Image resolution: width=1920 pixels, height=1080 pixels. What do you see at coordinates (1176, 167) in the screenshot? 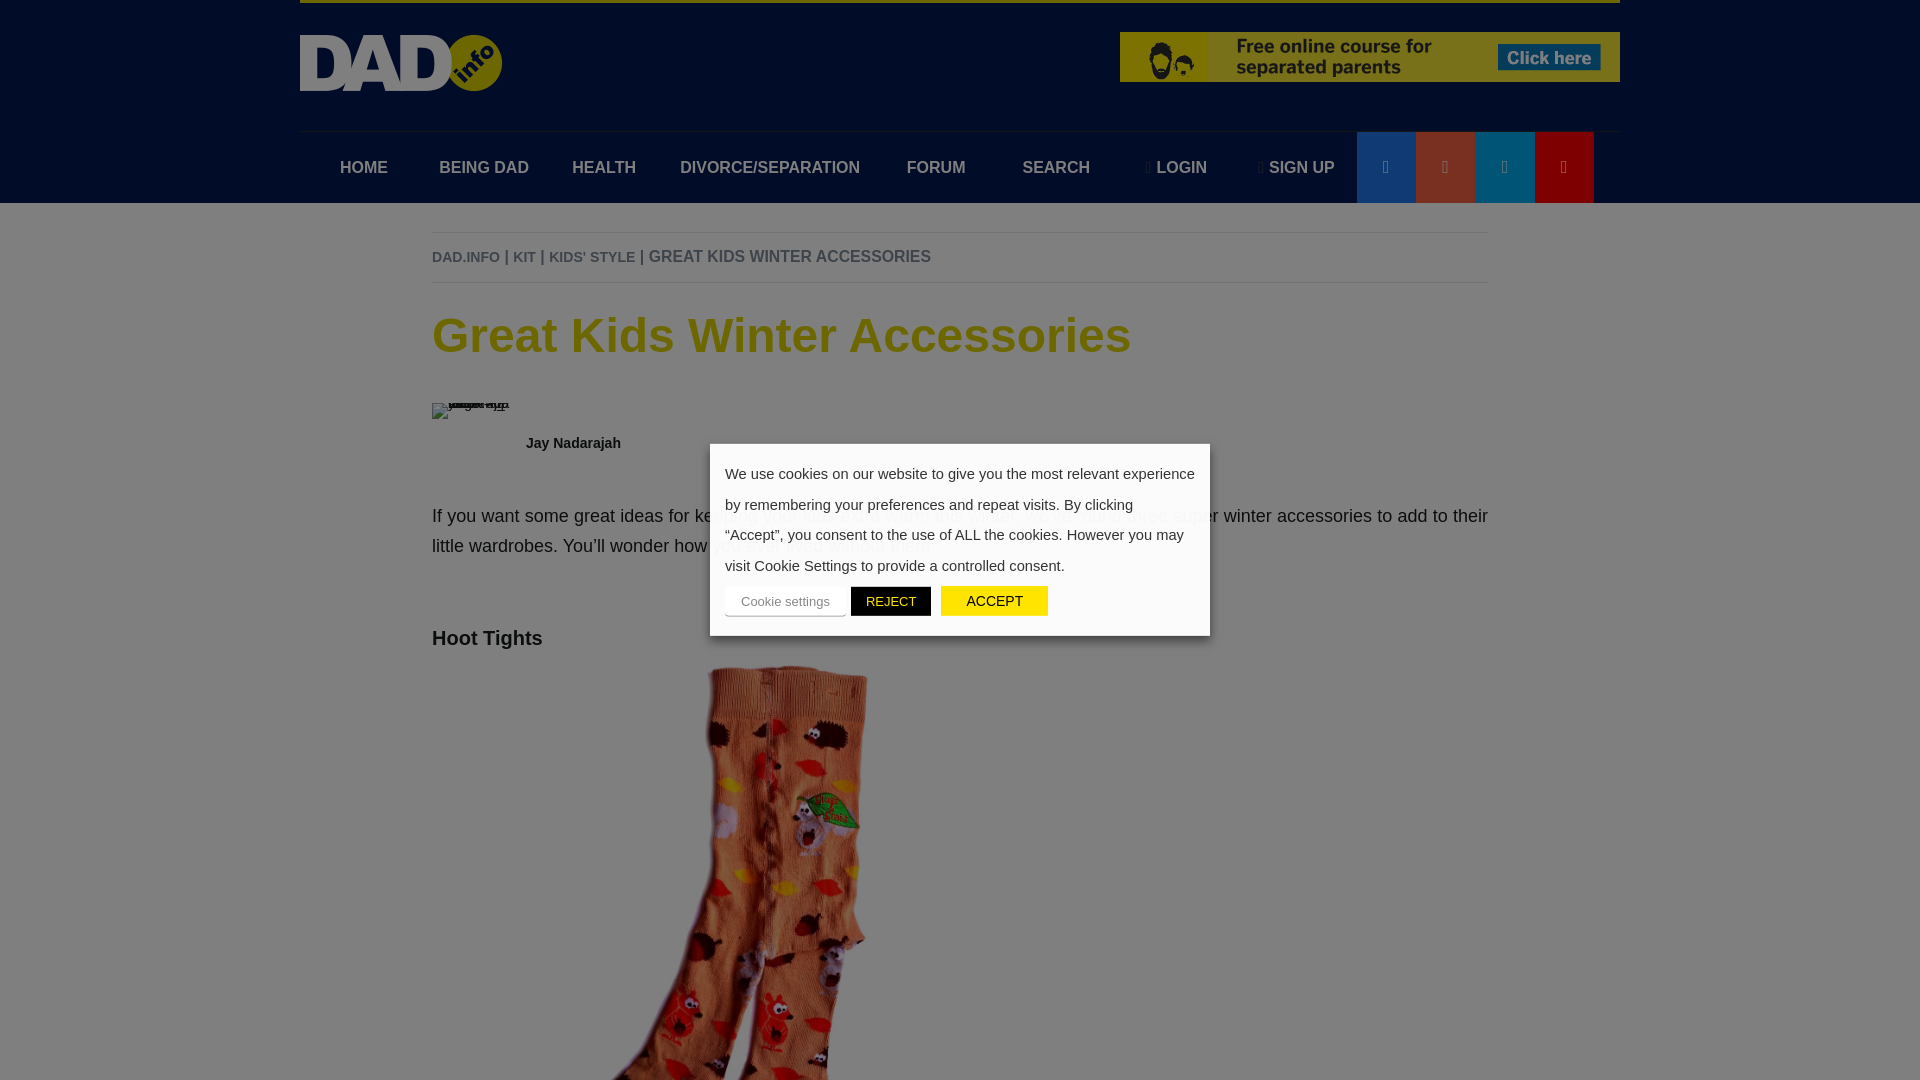
I see `LOGIN` at bounding box center [1176, 167].